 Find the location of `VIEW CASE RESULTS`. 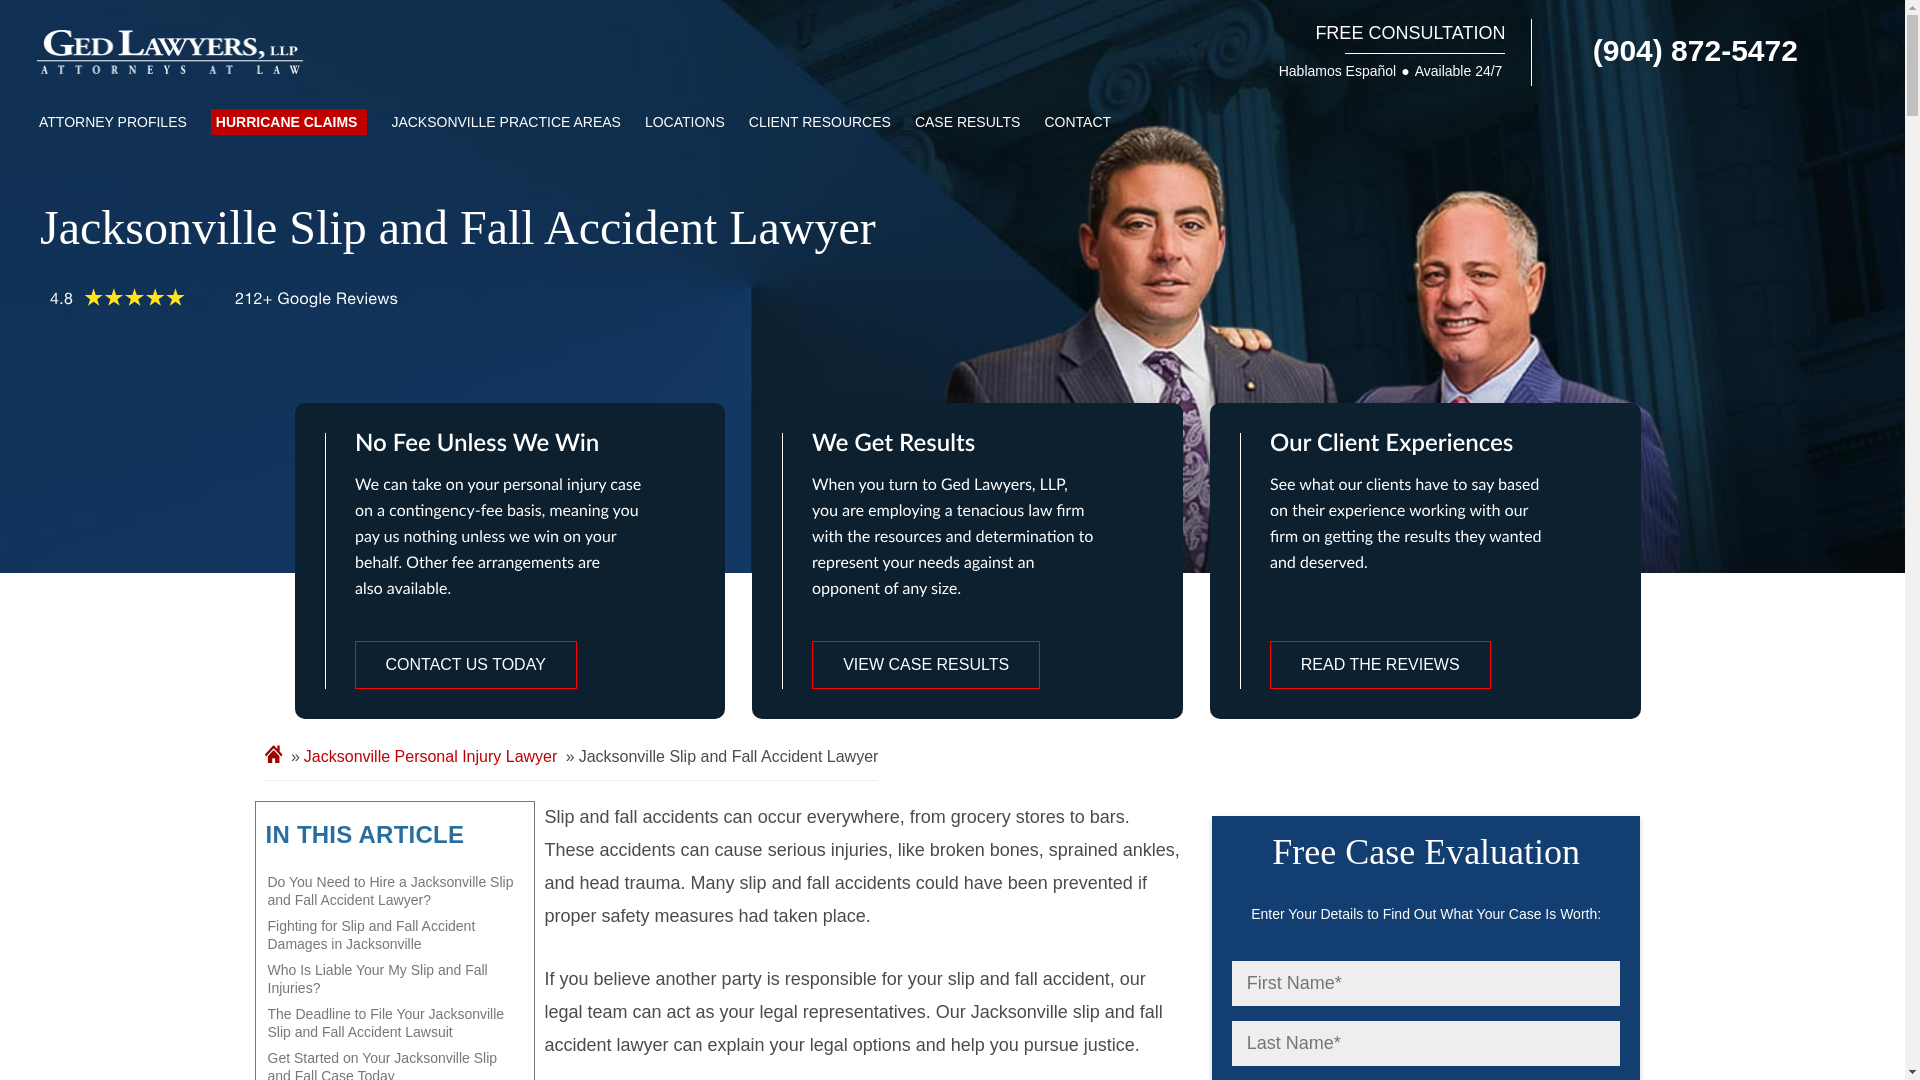

VIEW CASE RESULTS is located at coordinates (926, 665).